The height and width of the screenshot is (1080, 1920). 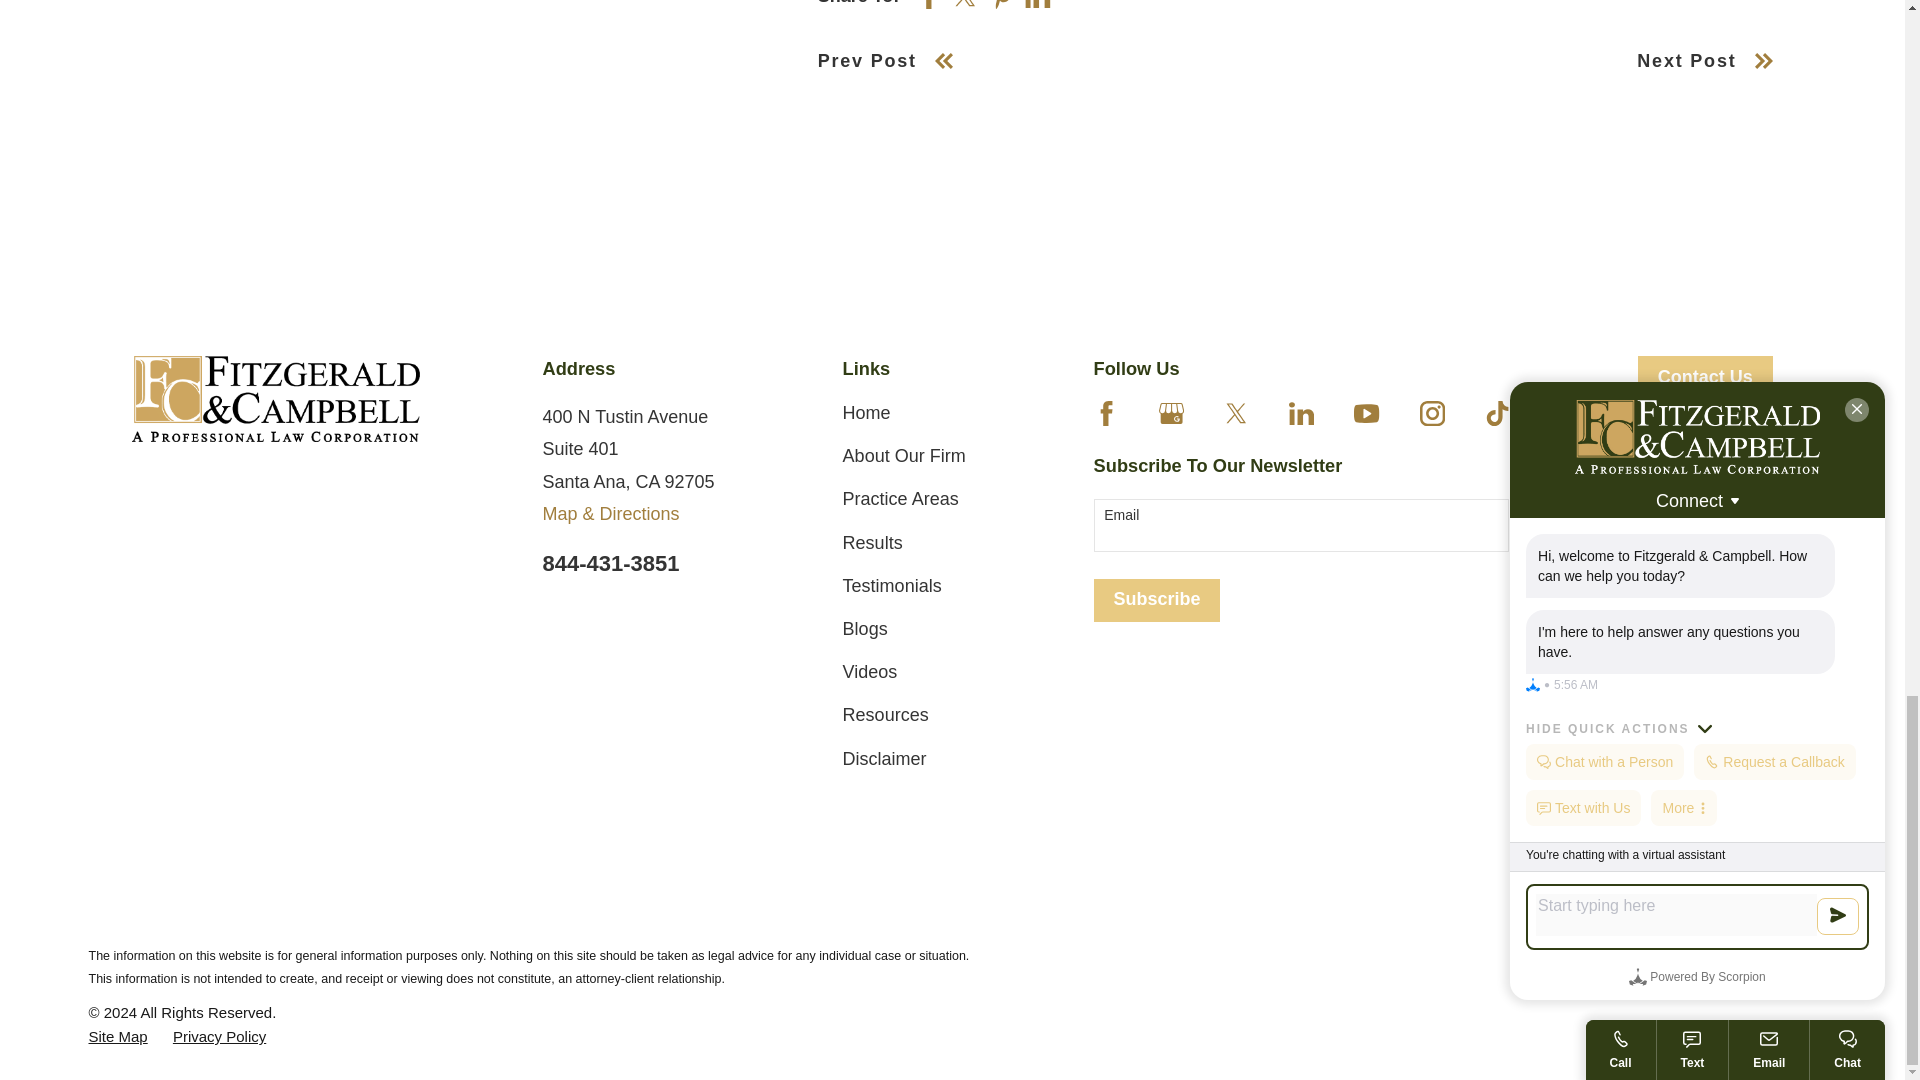 I want to click on Home, so click(x=276, y=399).